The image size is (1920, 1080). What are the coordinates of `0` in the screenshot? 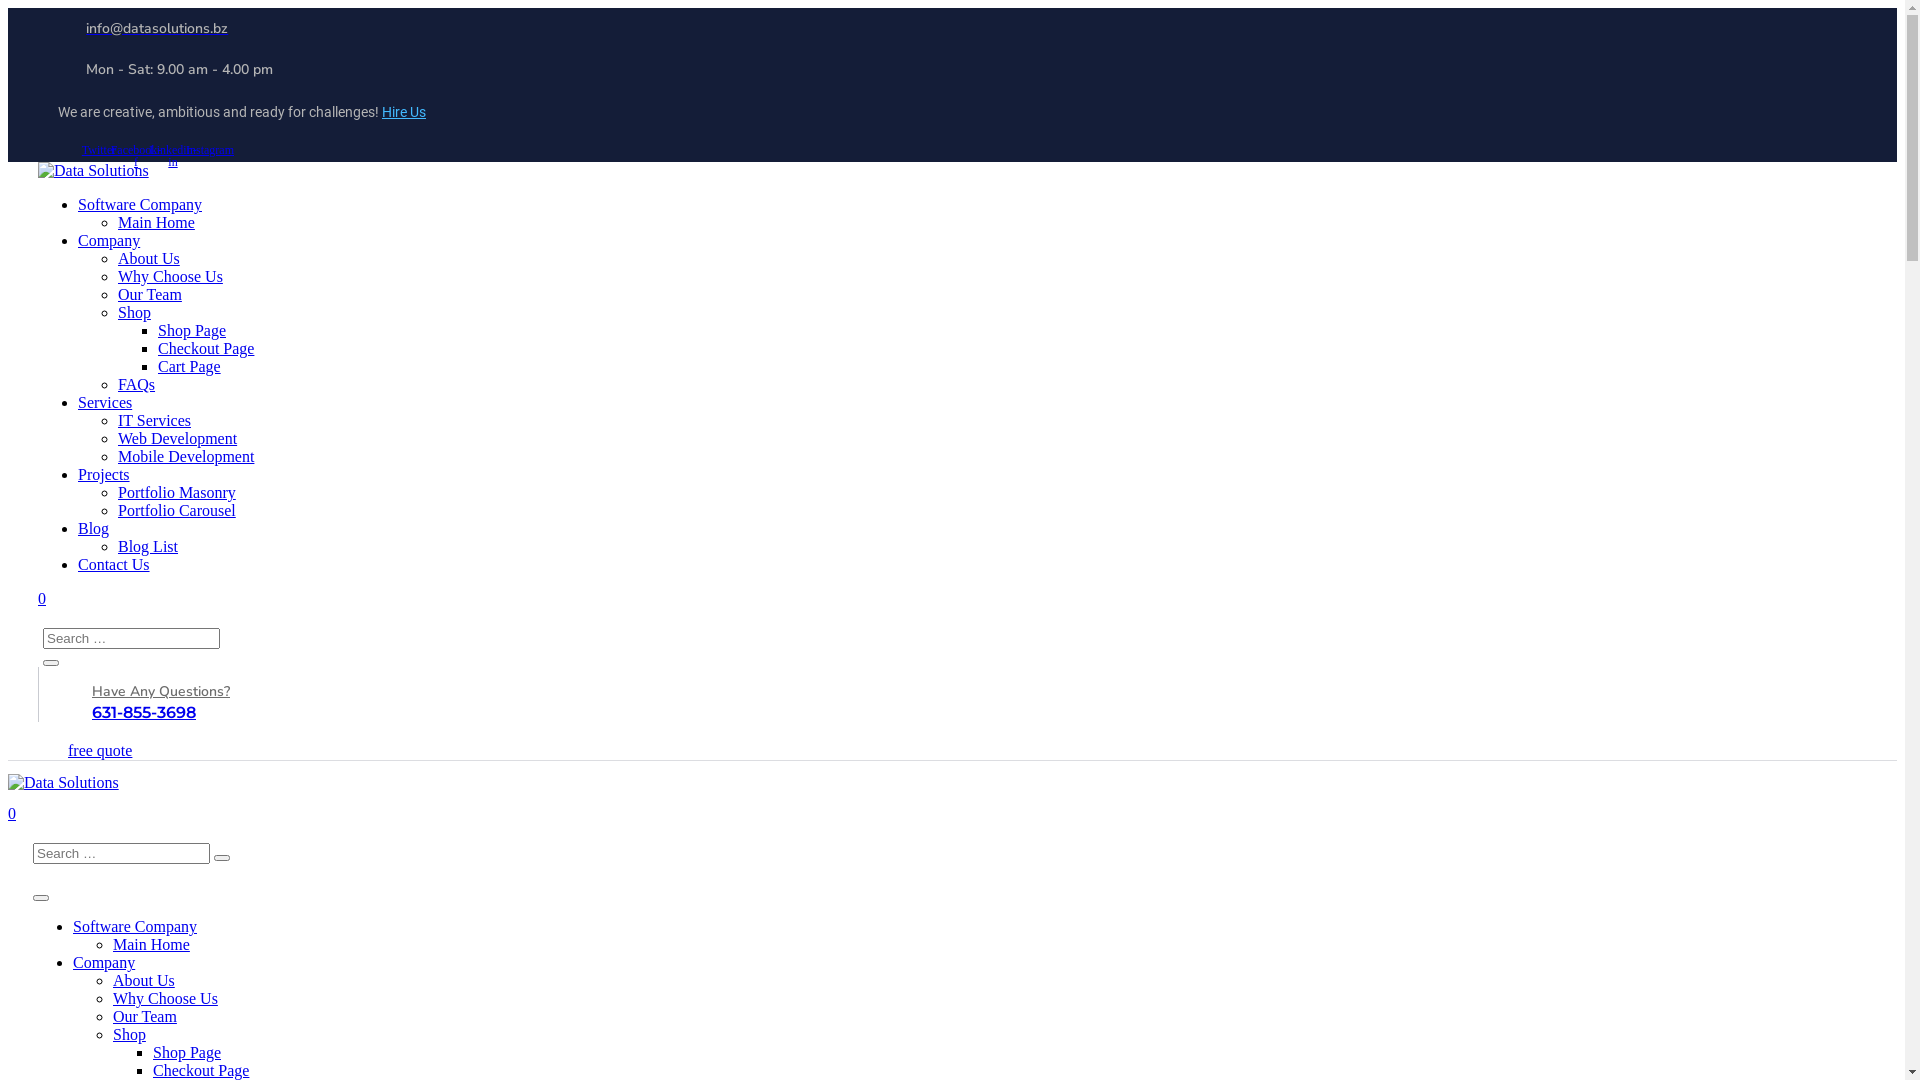 It's located at (12, 814).